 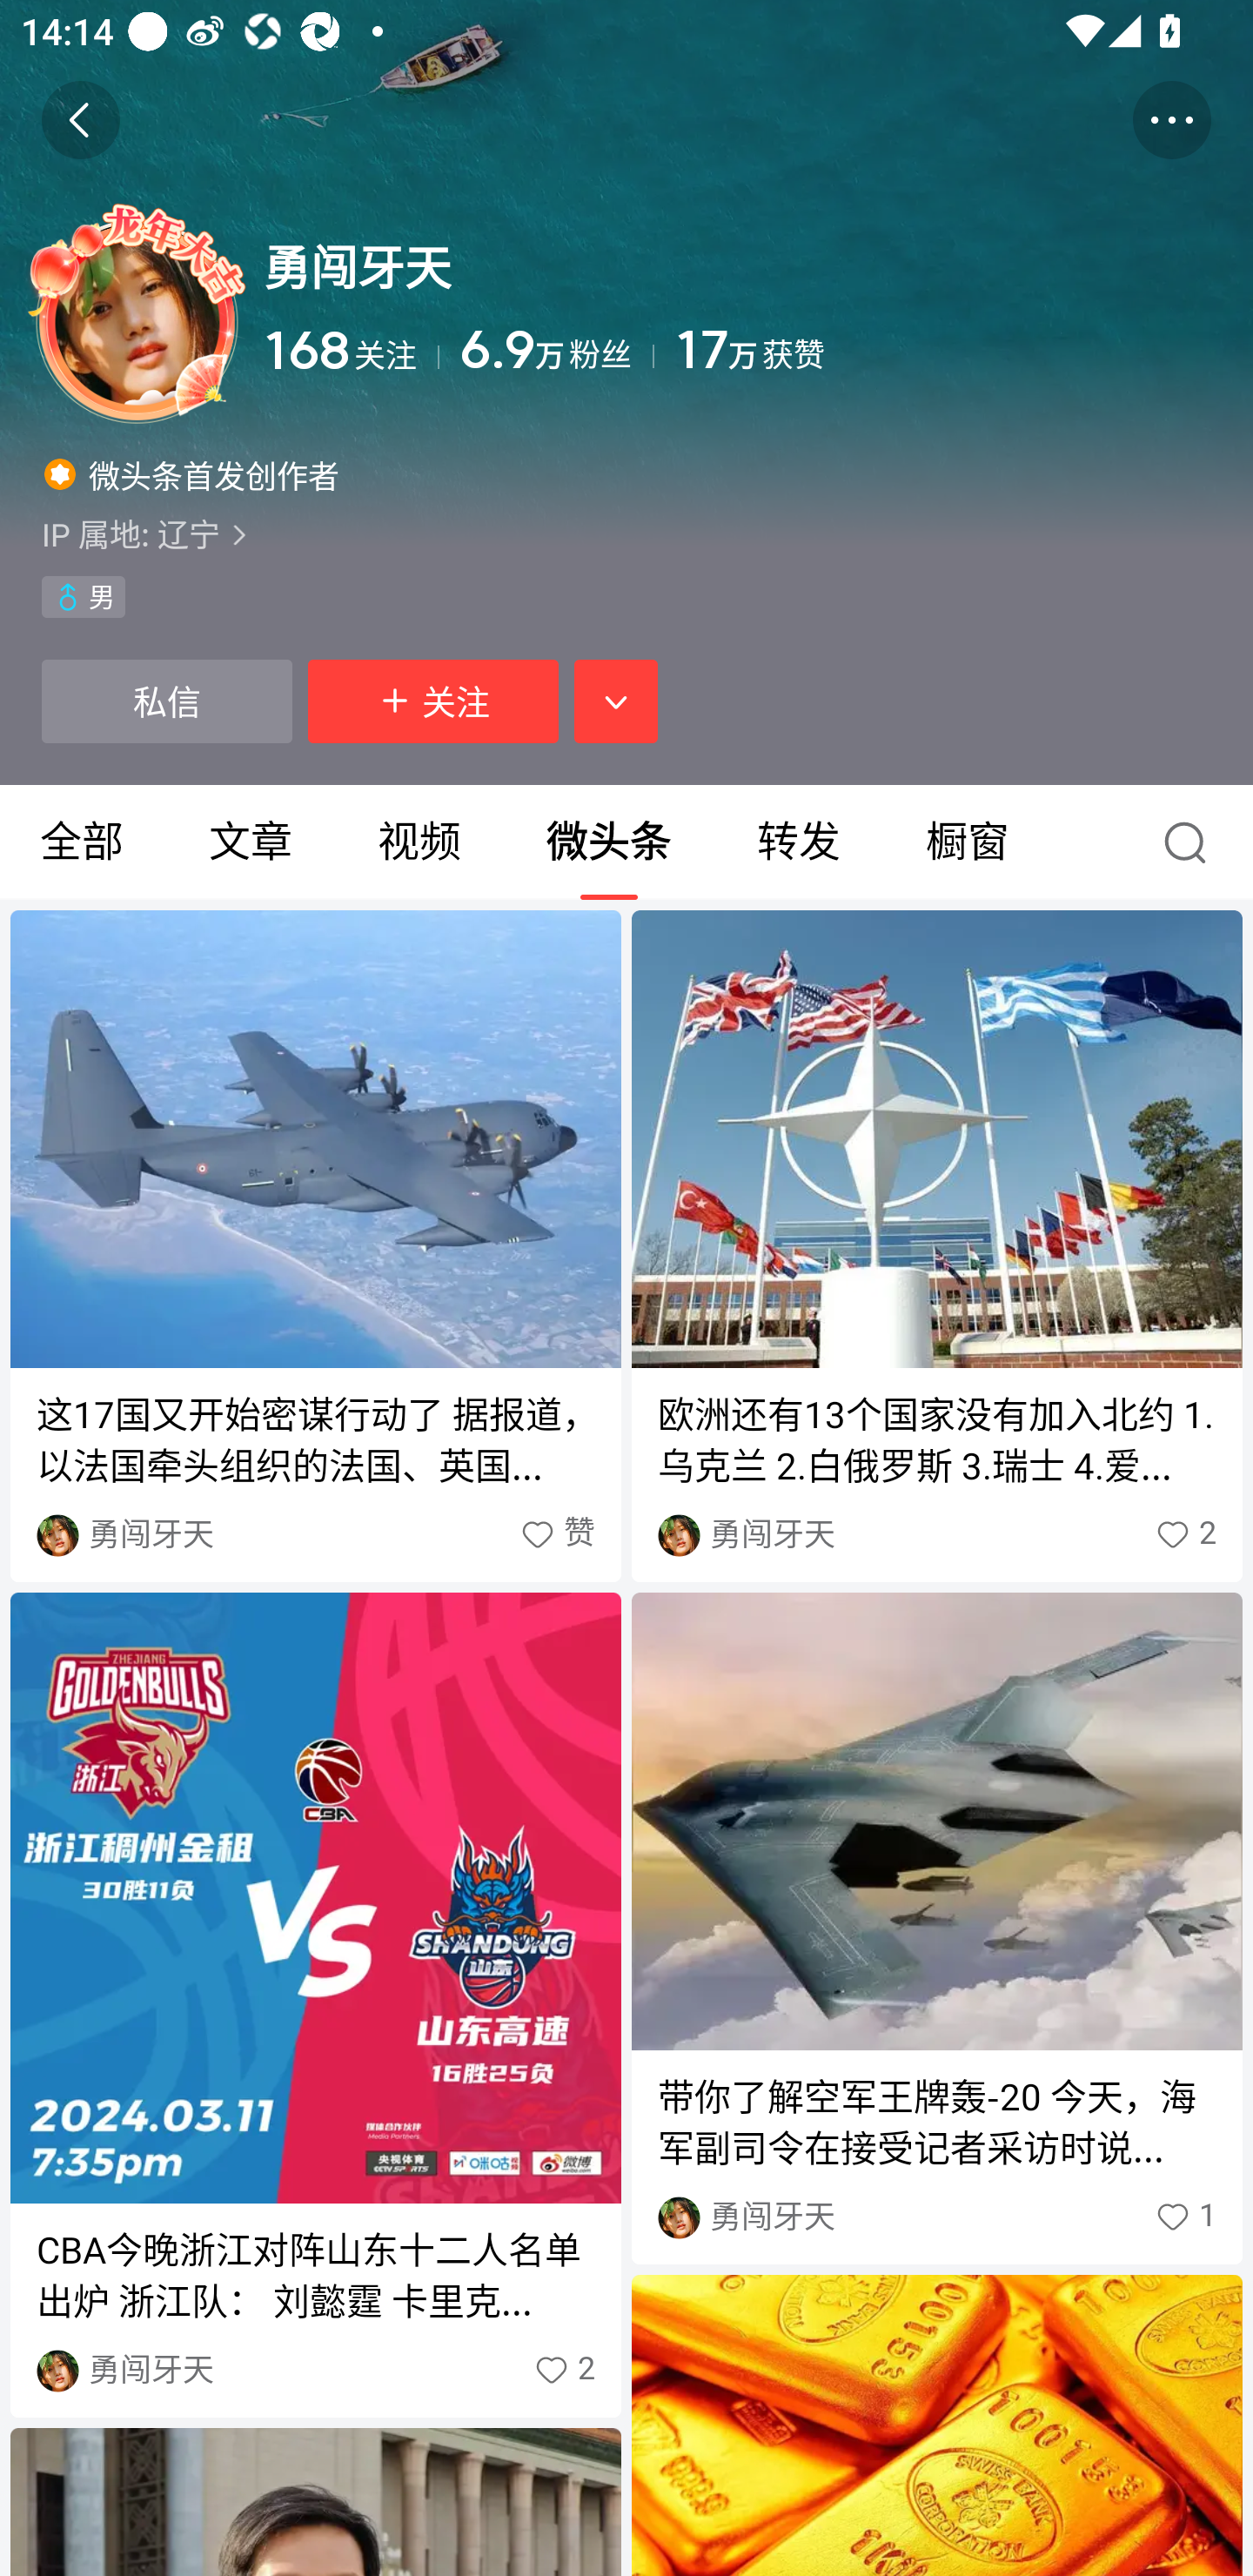 What do you see at coordinates (943, 350) in the screenshot?
I see `17万 获赞` at bounding box center [943, 350].